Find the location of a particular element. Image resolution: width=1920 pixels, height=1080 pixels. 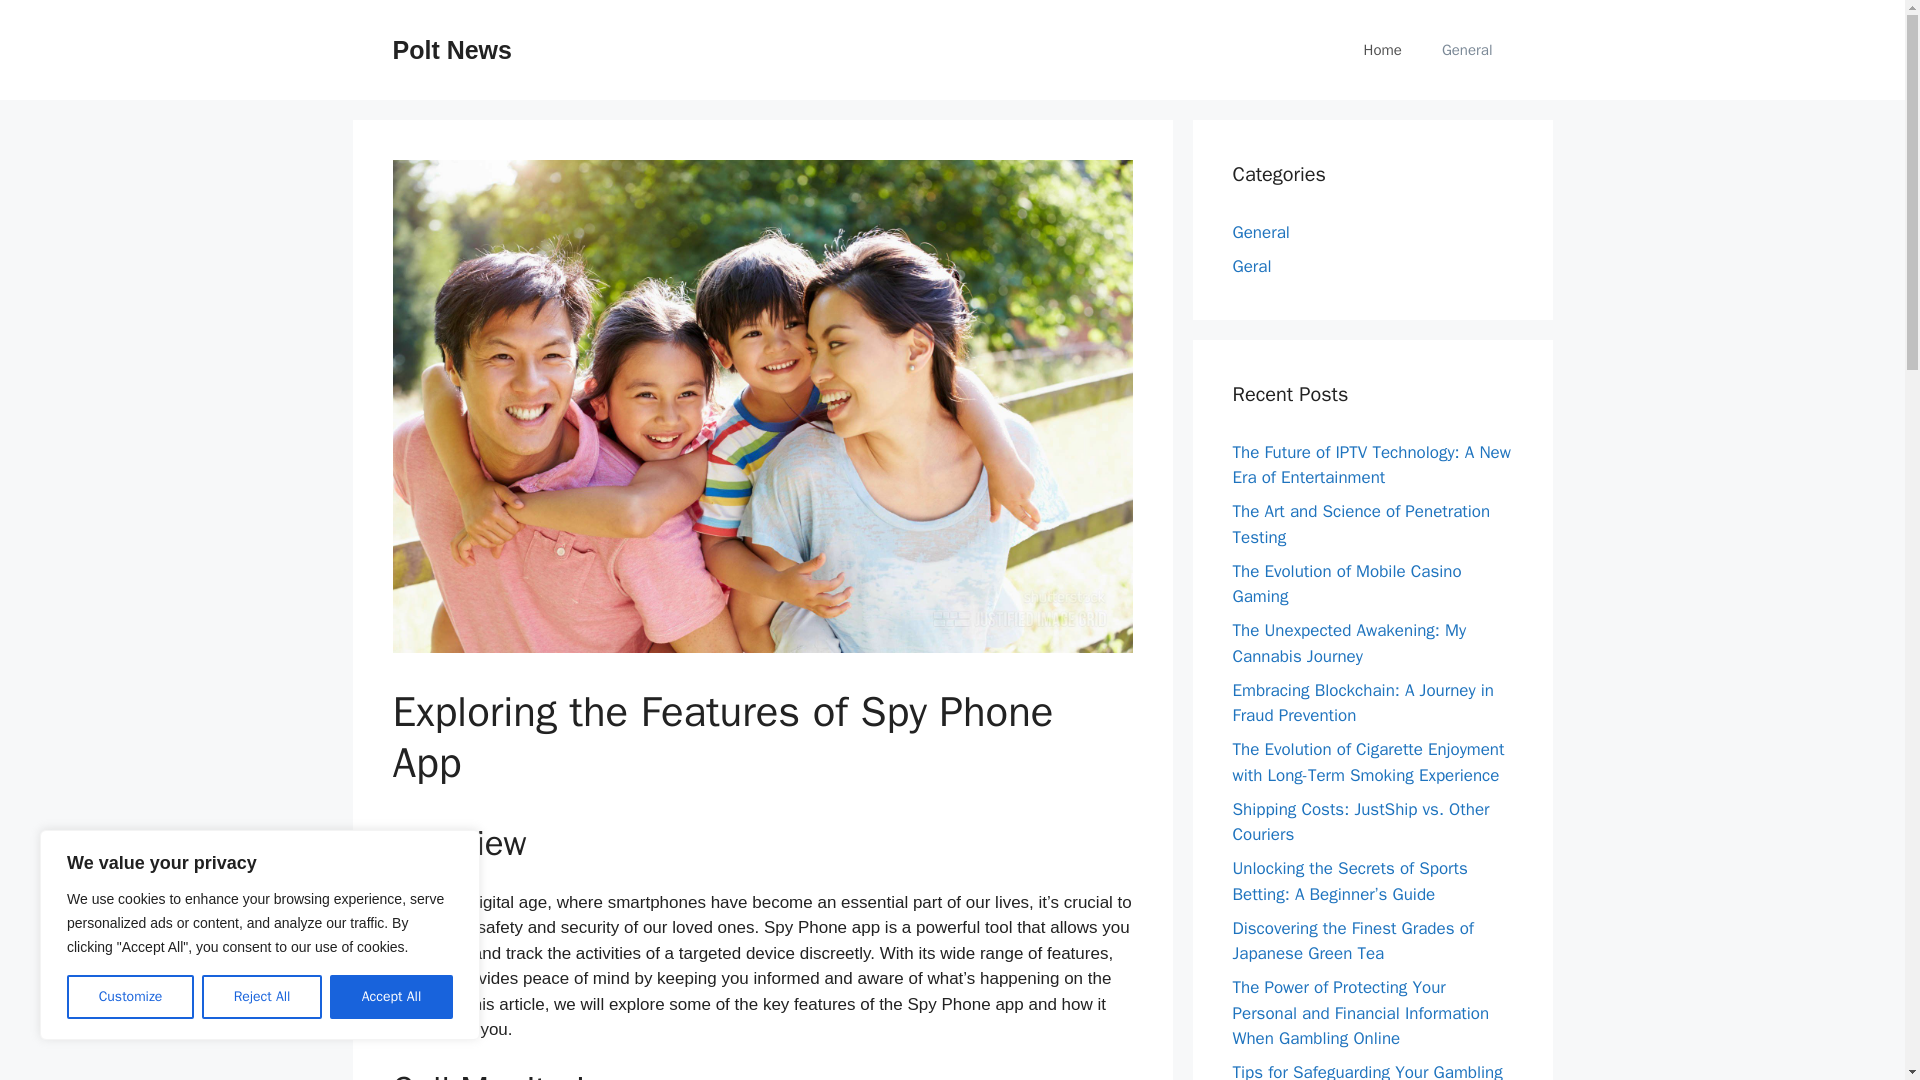

General is located at coordinates (1467, 50).